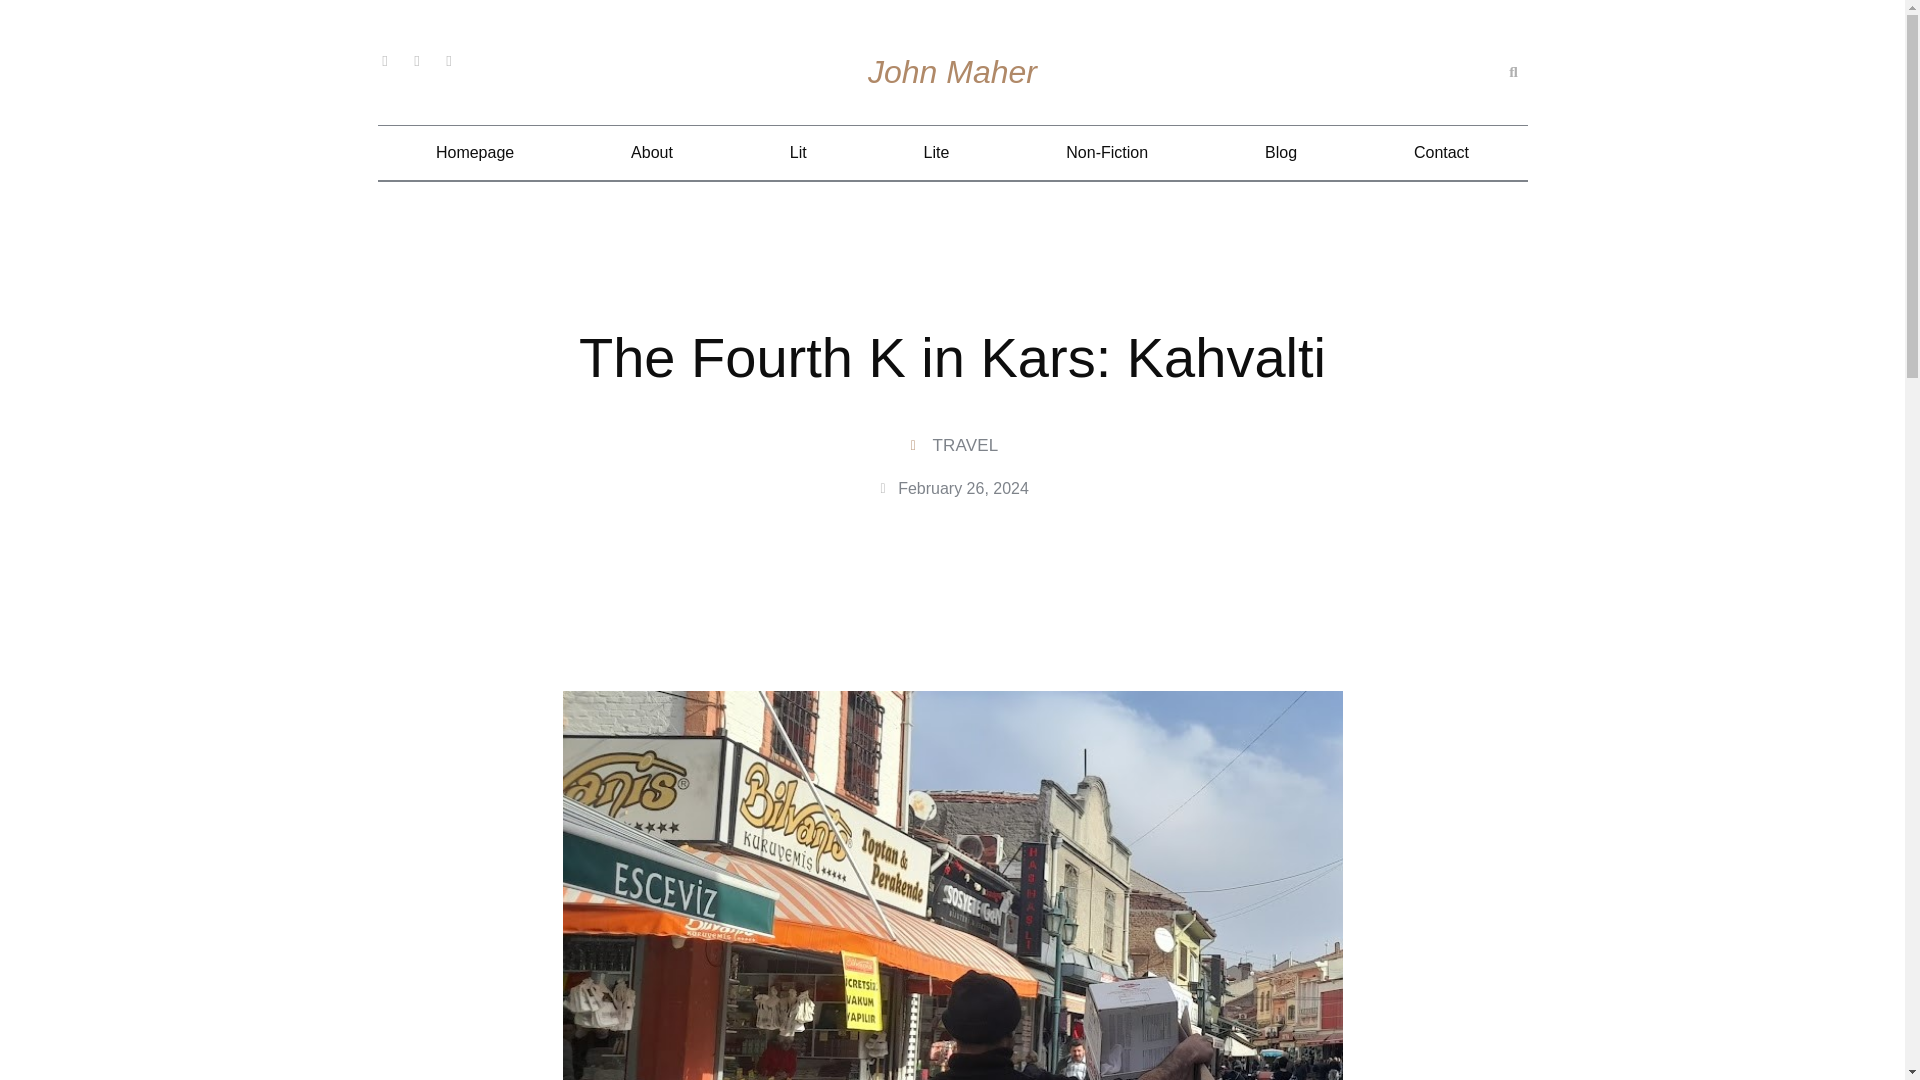 The height and width of the screenshot is (1080, 1920). What do you see at coordinates (475, 153) in the screenshot?
I see `Homepage` at bounding box center [475, 153].